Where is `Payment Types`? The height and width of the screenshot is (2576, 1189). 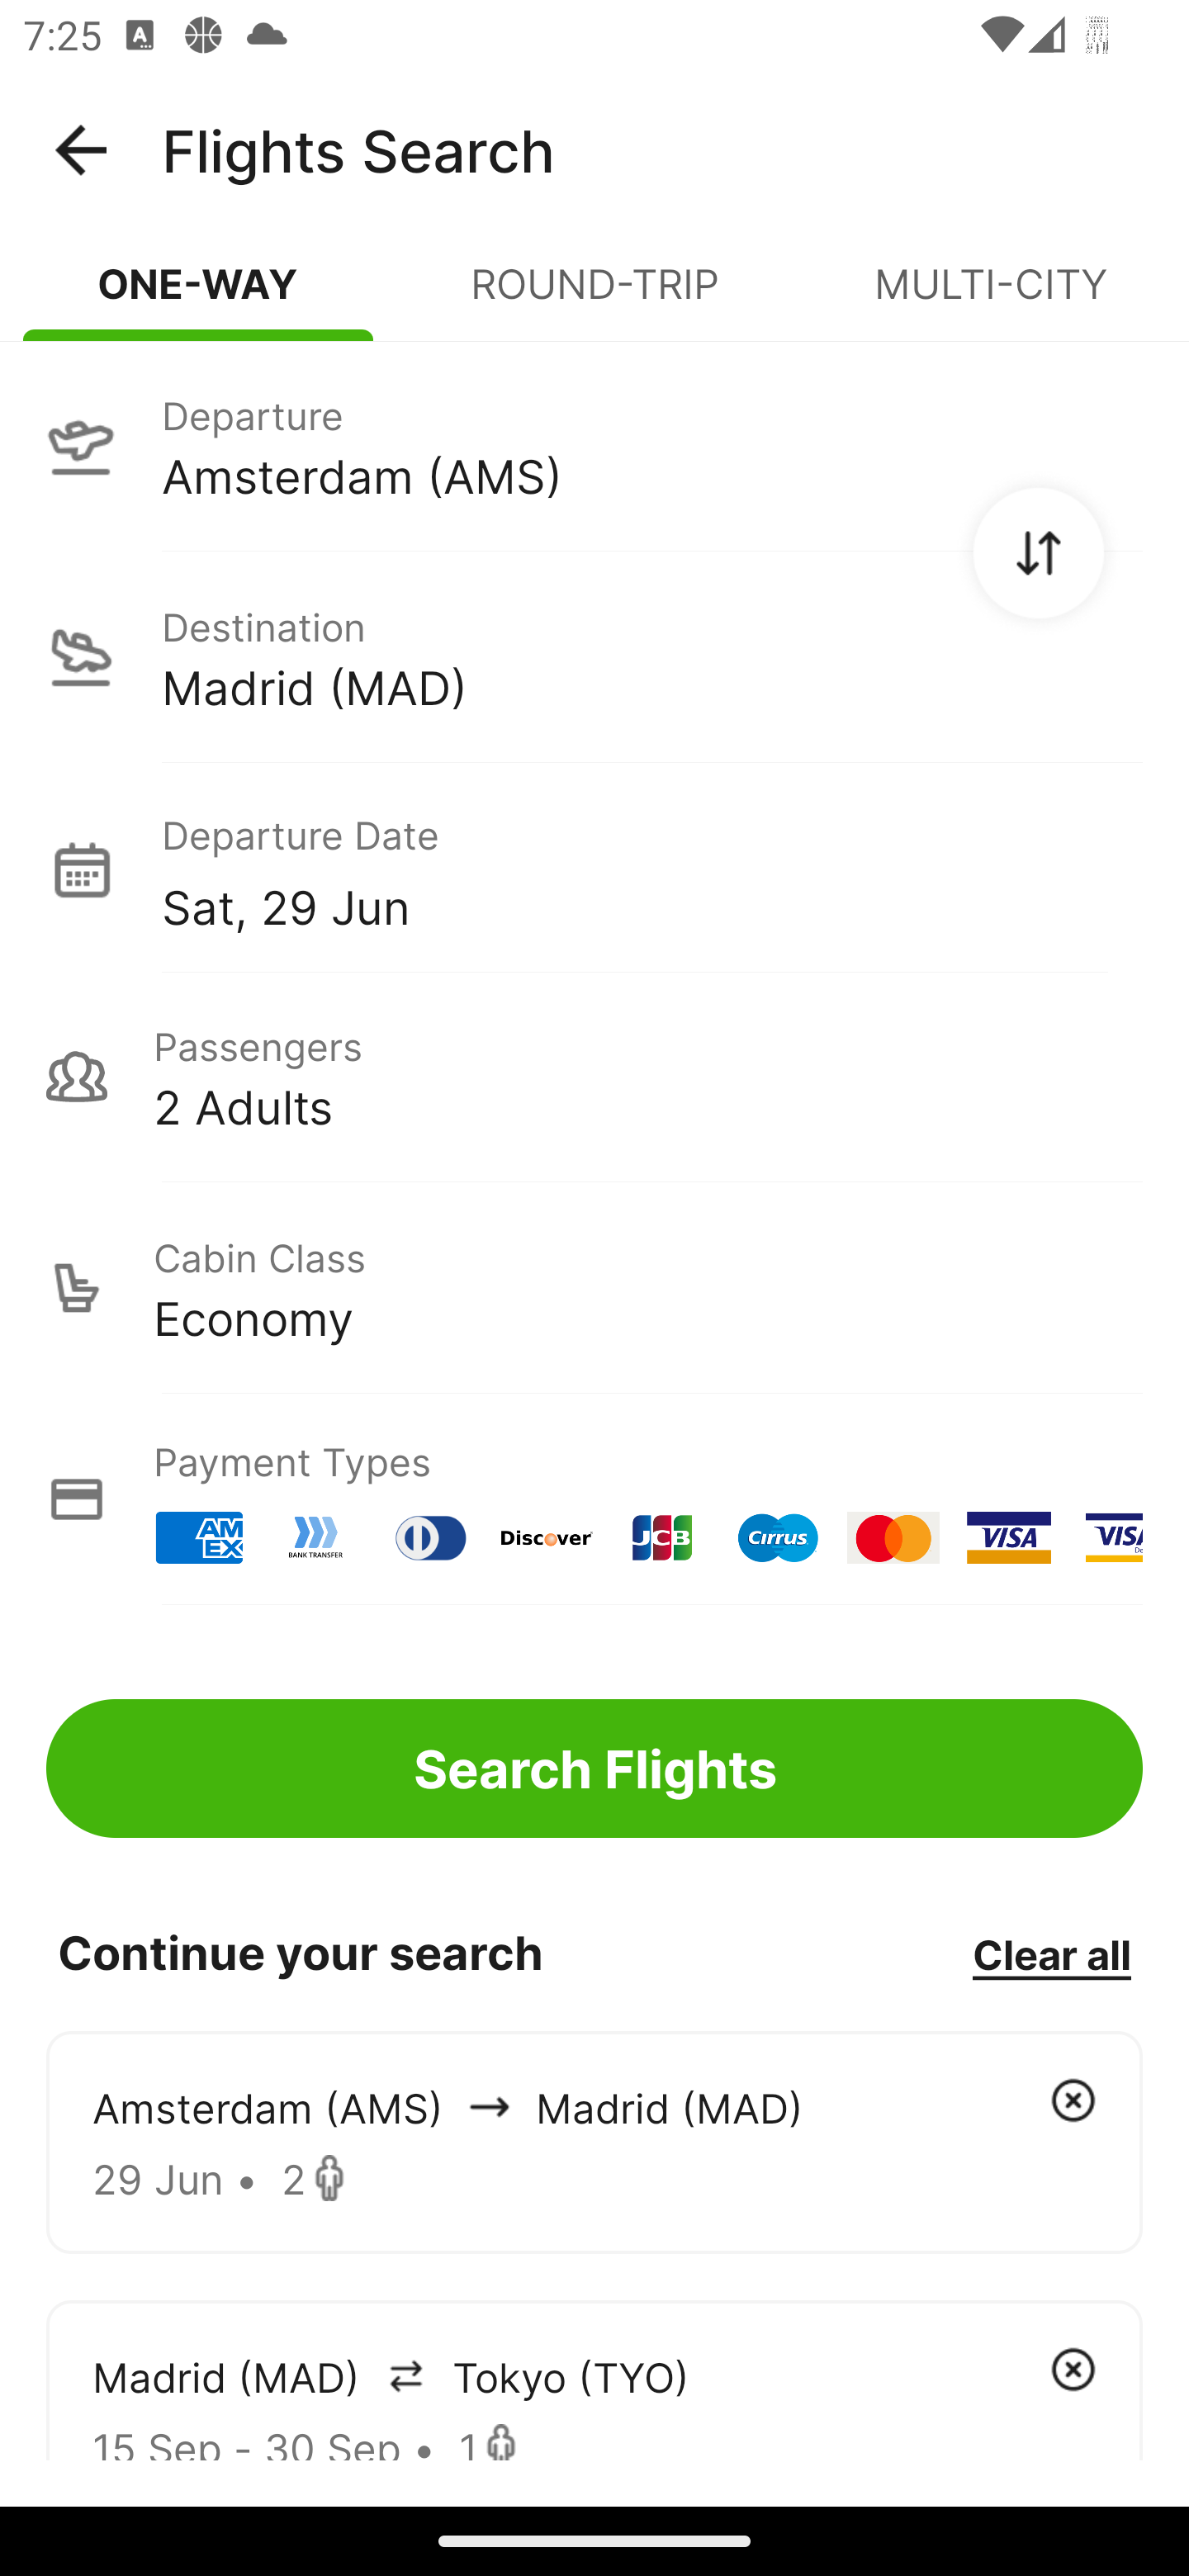 Payment Types is located at coordinates (594, 1499).